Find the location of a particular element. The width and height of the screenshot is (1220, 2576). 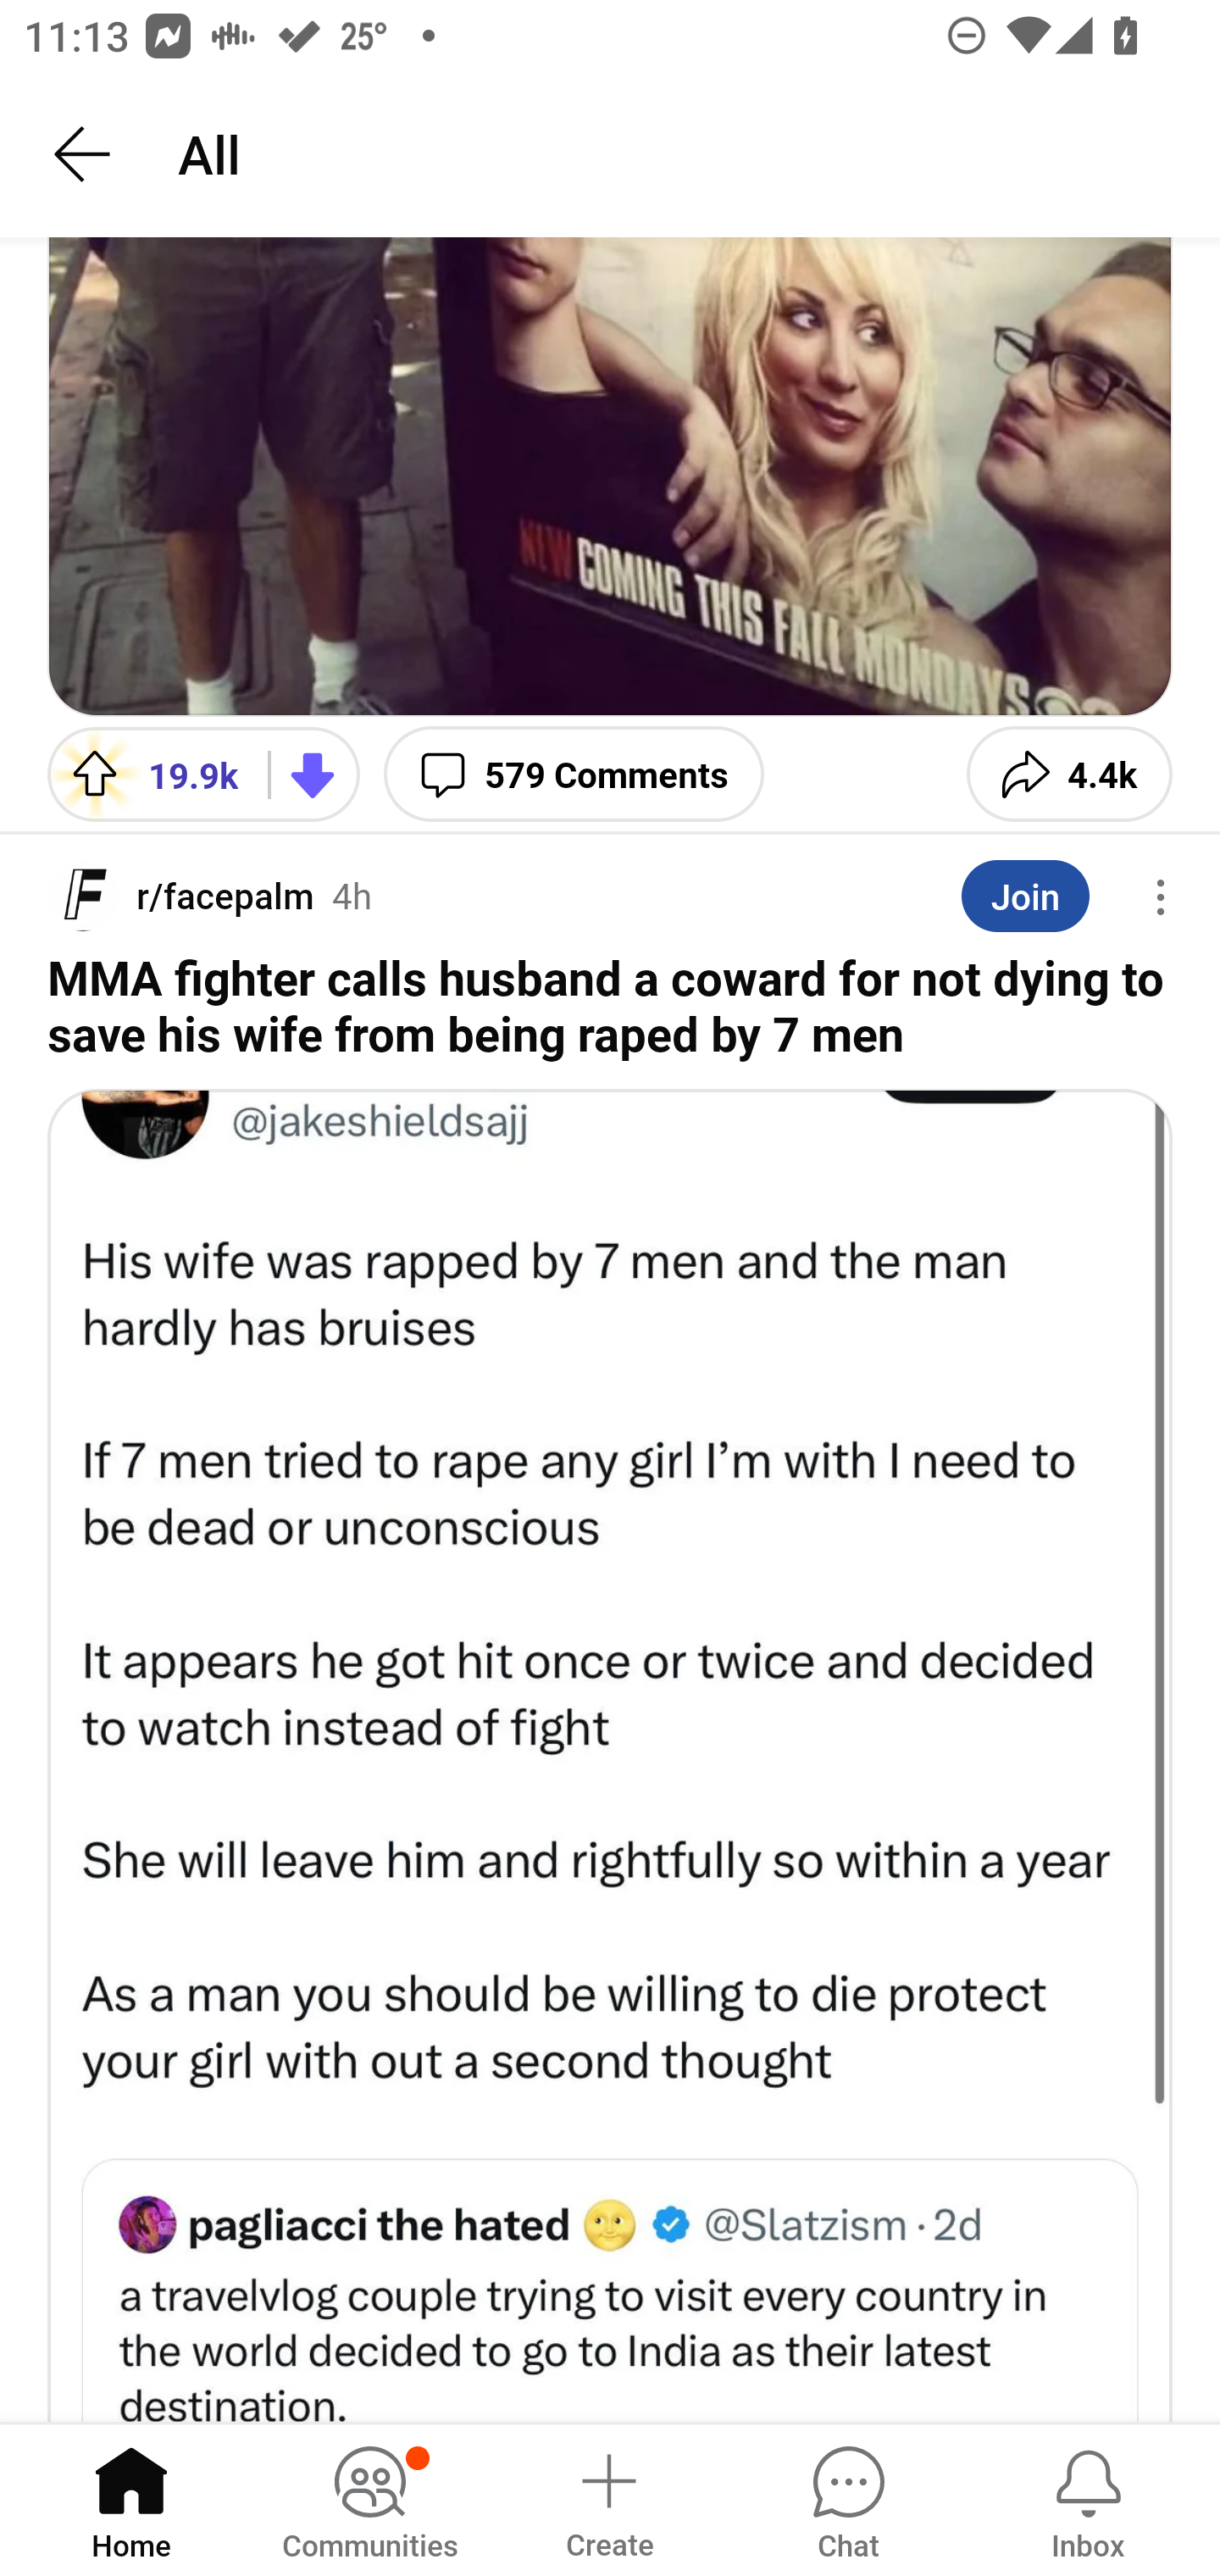

Overflow menu is located at coordinates (1161, 897).